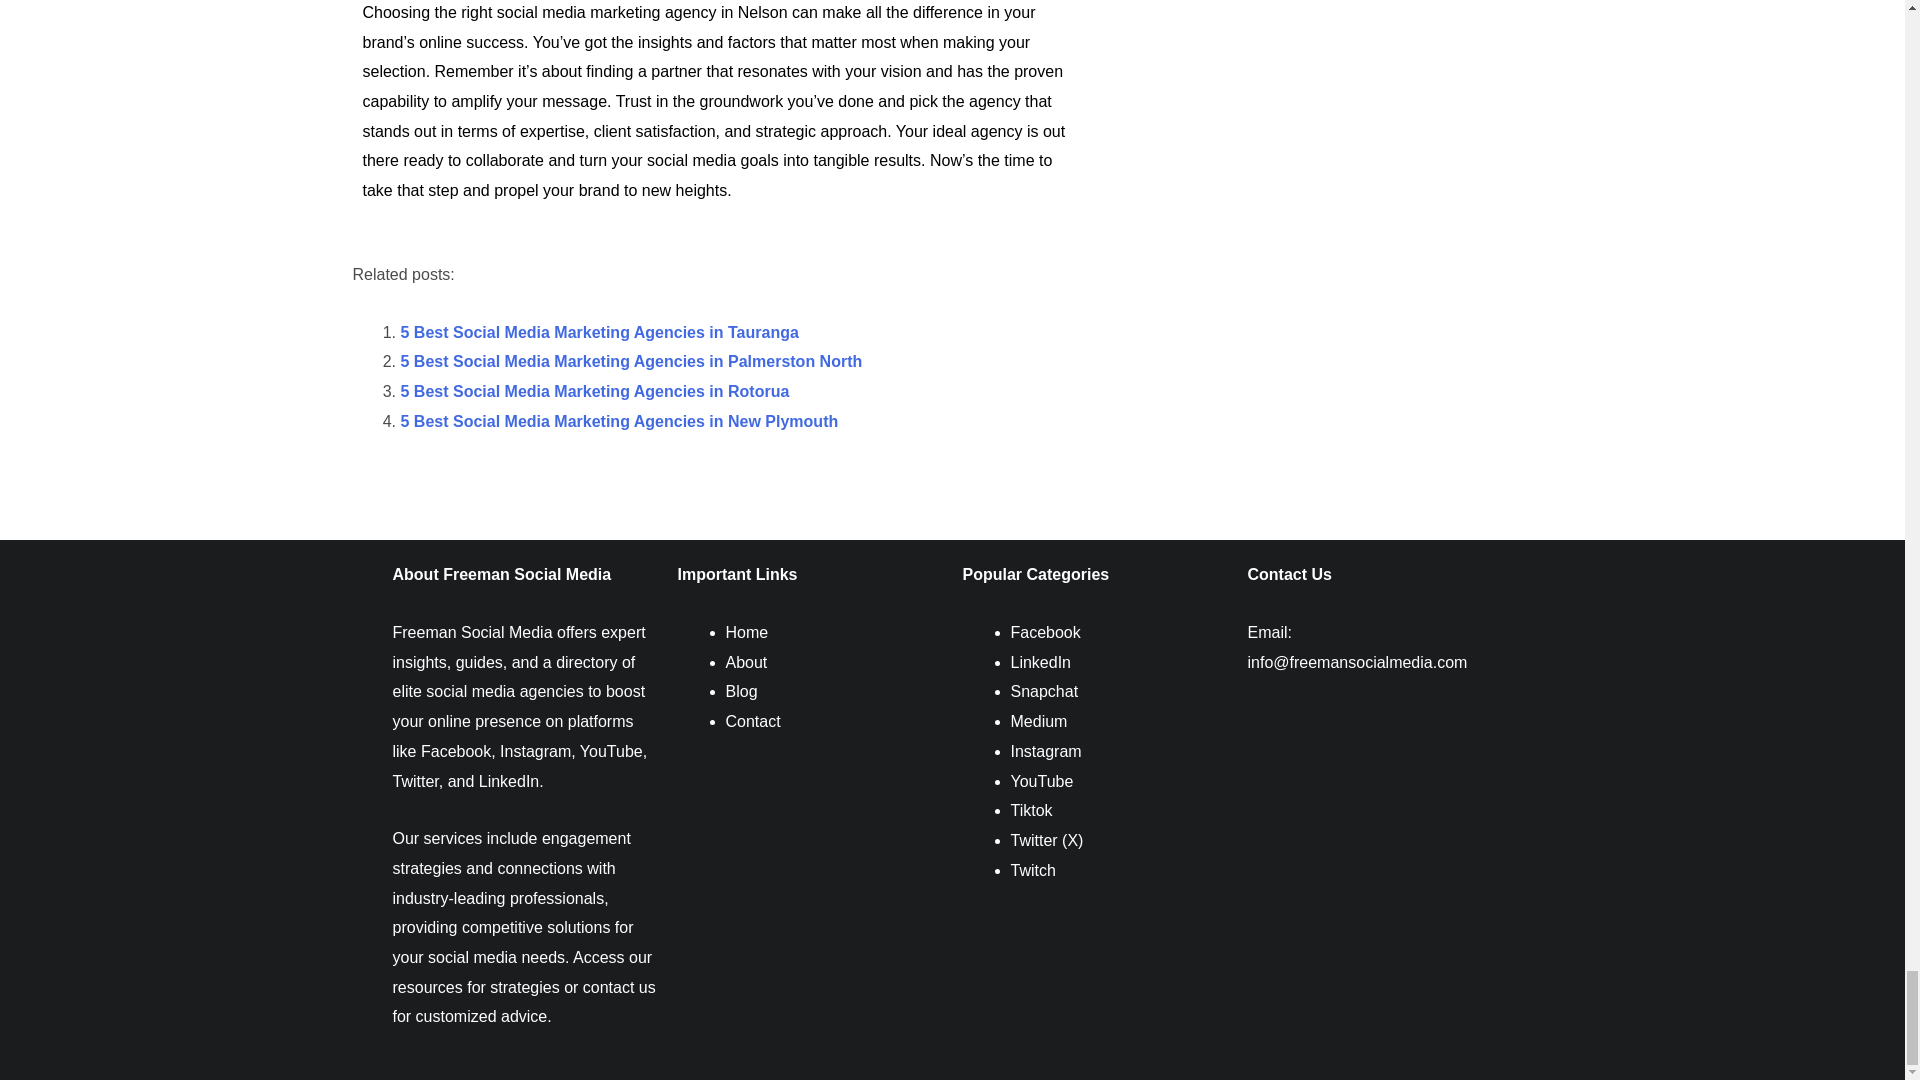  What do you see at coordinates (618, 420) in the screenshot?
I see `5 Best Social Media Marketing Agencies in New Plymouth` at bounding box center [618, 420].